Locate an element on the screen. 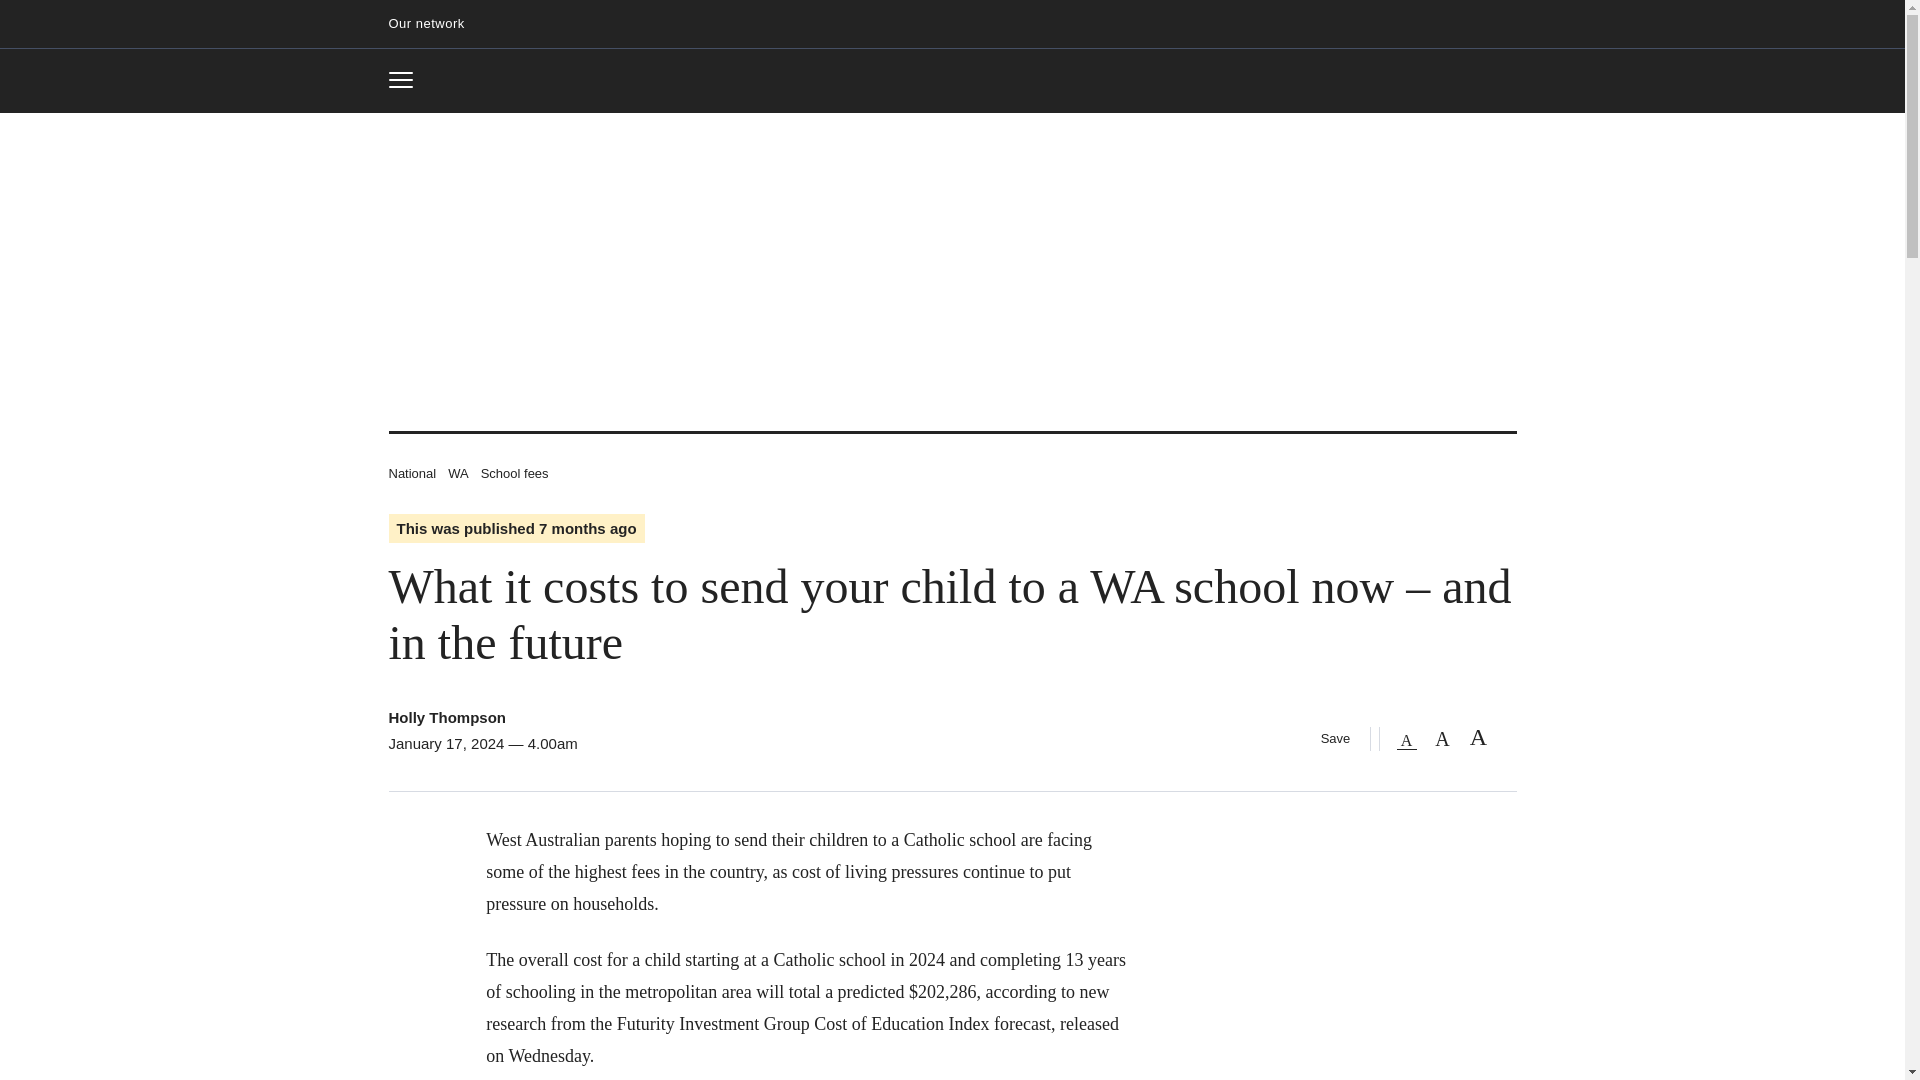 The height and width of the screenshot is (1080, 1920). School fees is located at coordinates (515, 472).